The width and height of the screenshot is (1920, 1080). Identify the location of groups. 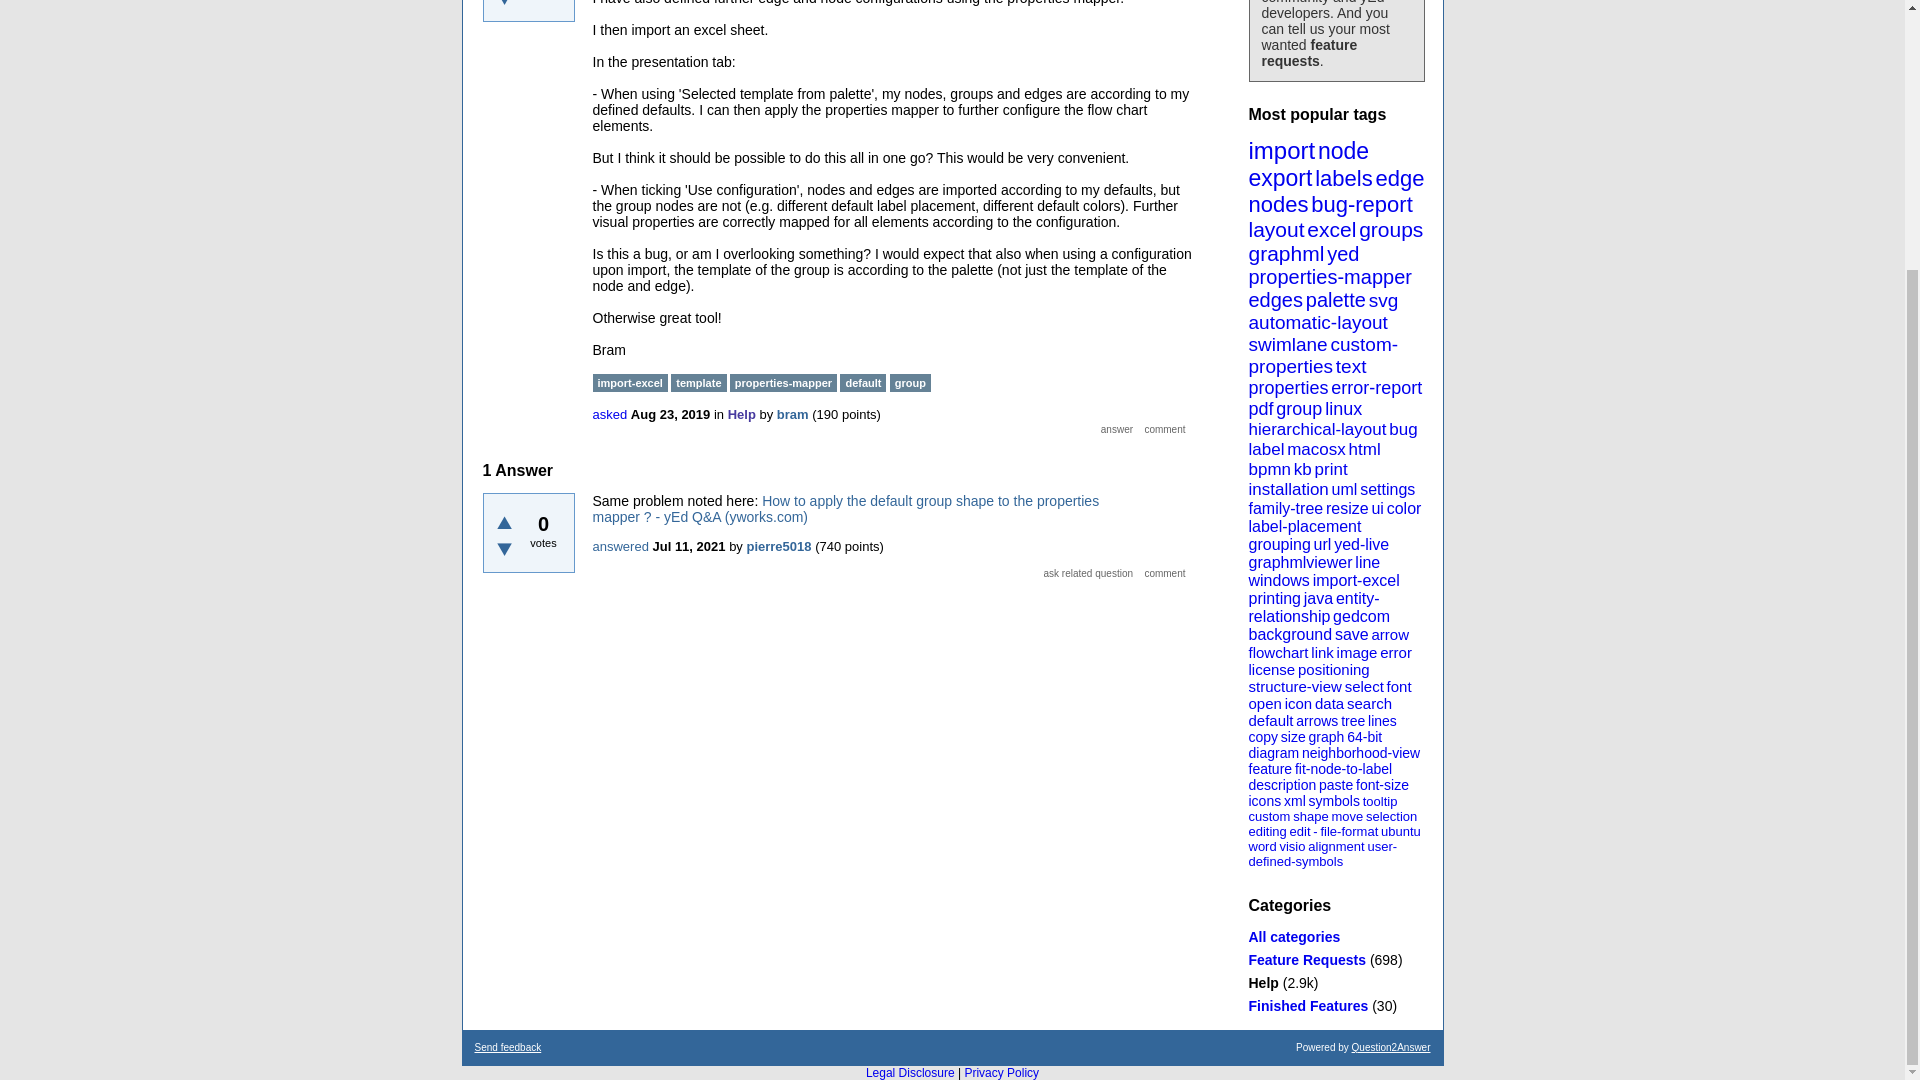
(1390, 229).